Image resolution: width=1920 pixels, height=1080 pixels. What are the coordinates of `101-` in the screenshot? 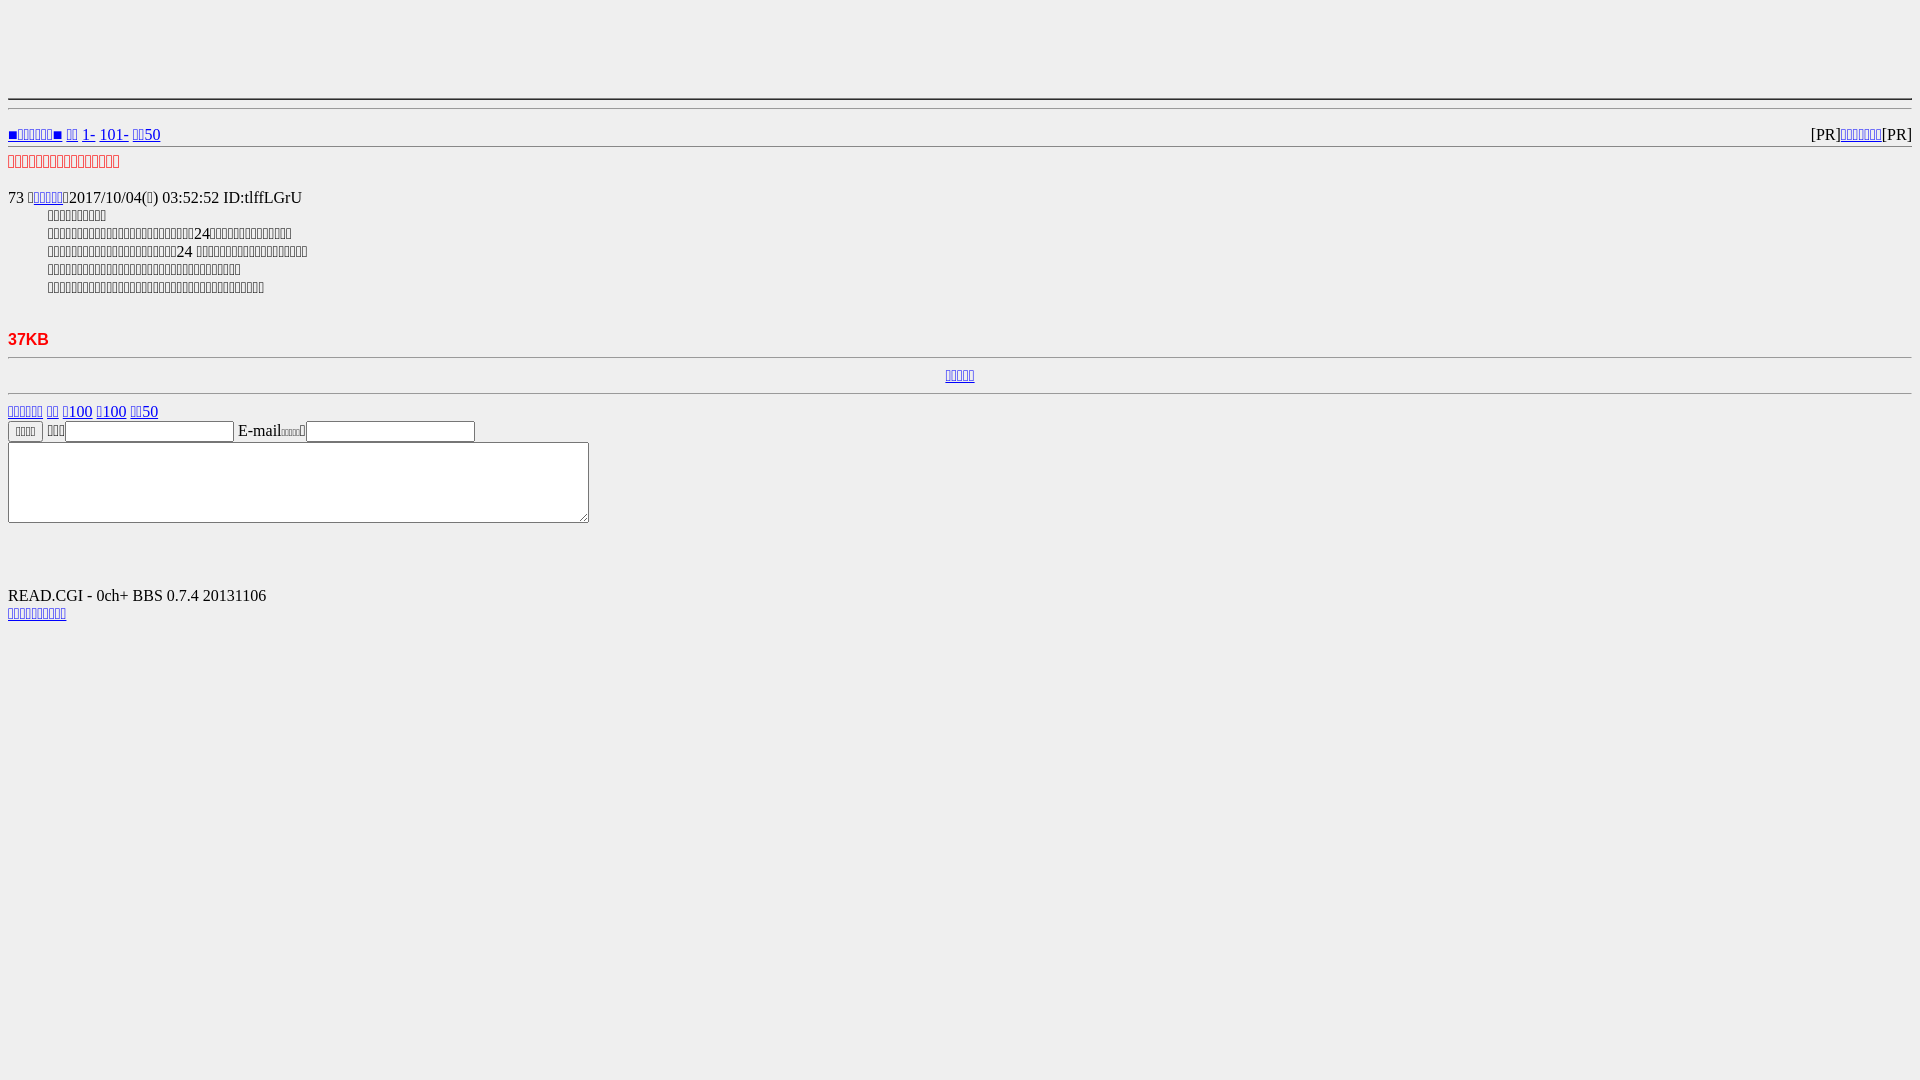 It's located at (114, 134).